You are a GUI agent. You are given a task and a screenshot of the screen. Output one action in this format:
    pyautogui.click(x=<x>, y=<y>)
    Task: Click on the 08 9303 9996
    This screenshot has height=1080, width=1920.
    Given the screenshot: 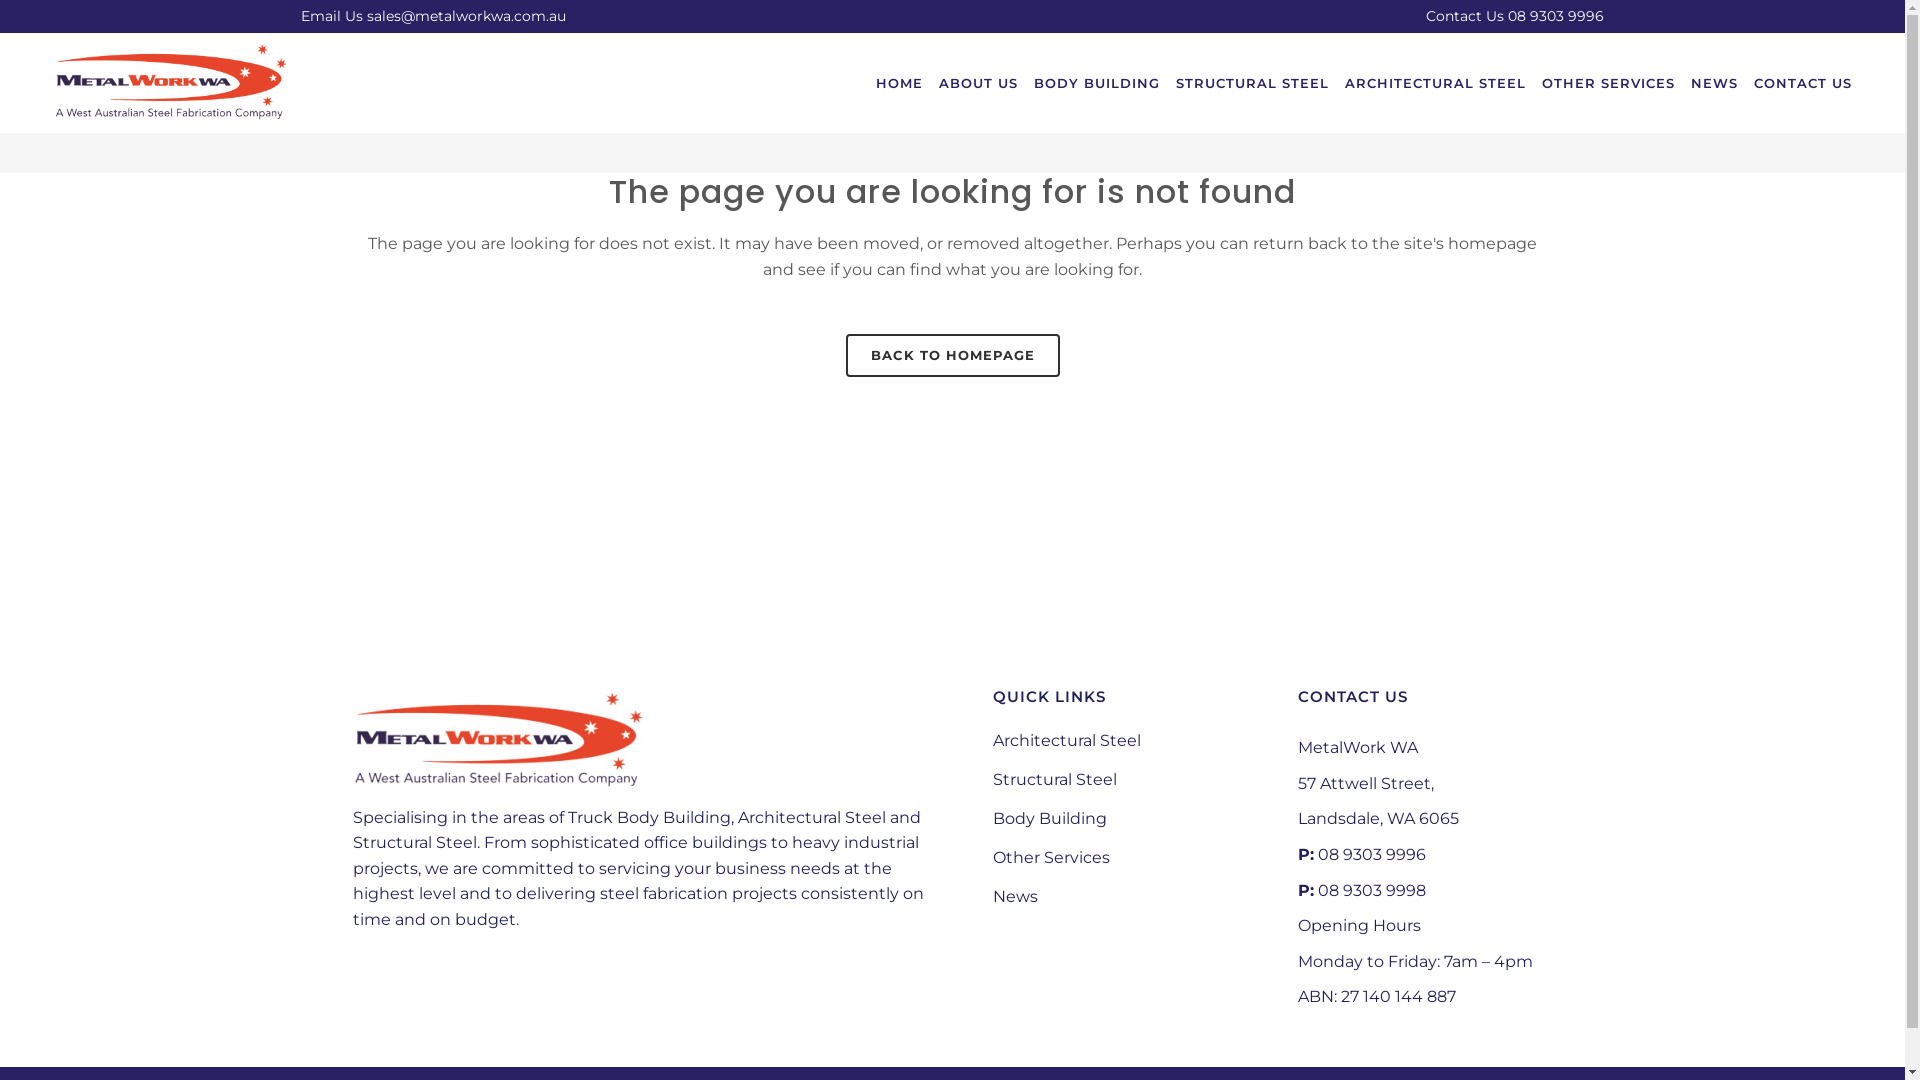 What is the action you would take?
    pyautogui.click(x=1372, y=854)
    